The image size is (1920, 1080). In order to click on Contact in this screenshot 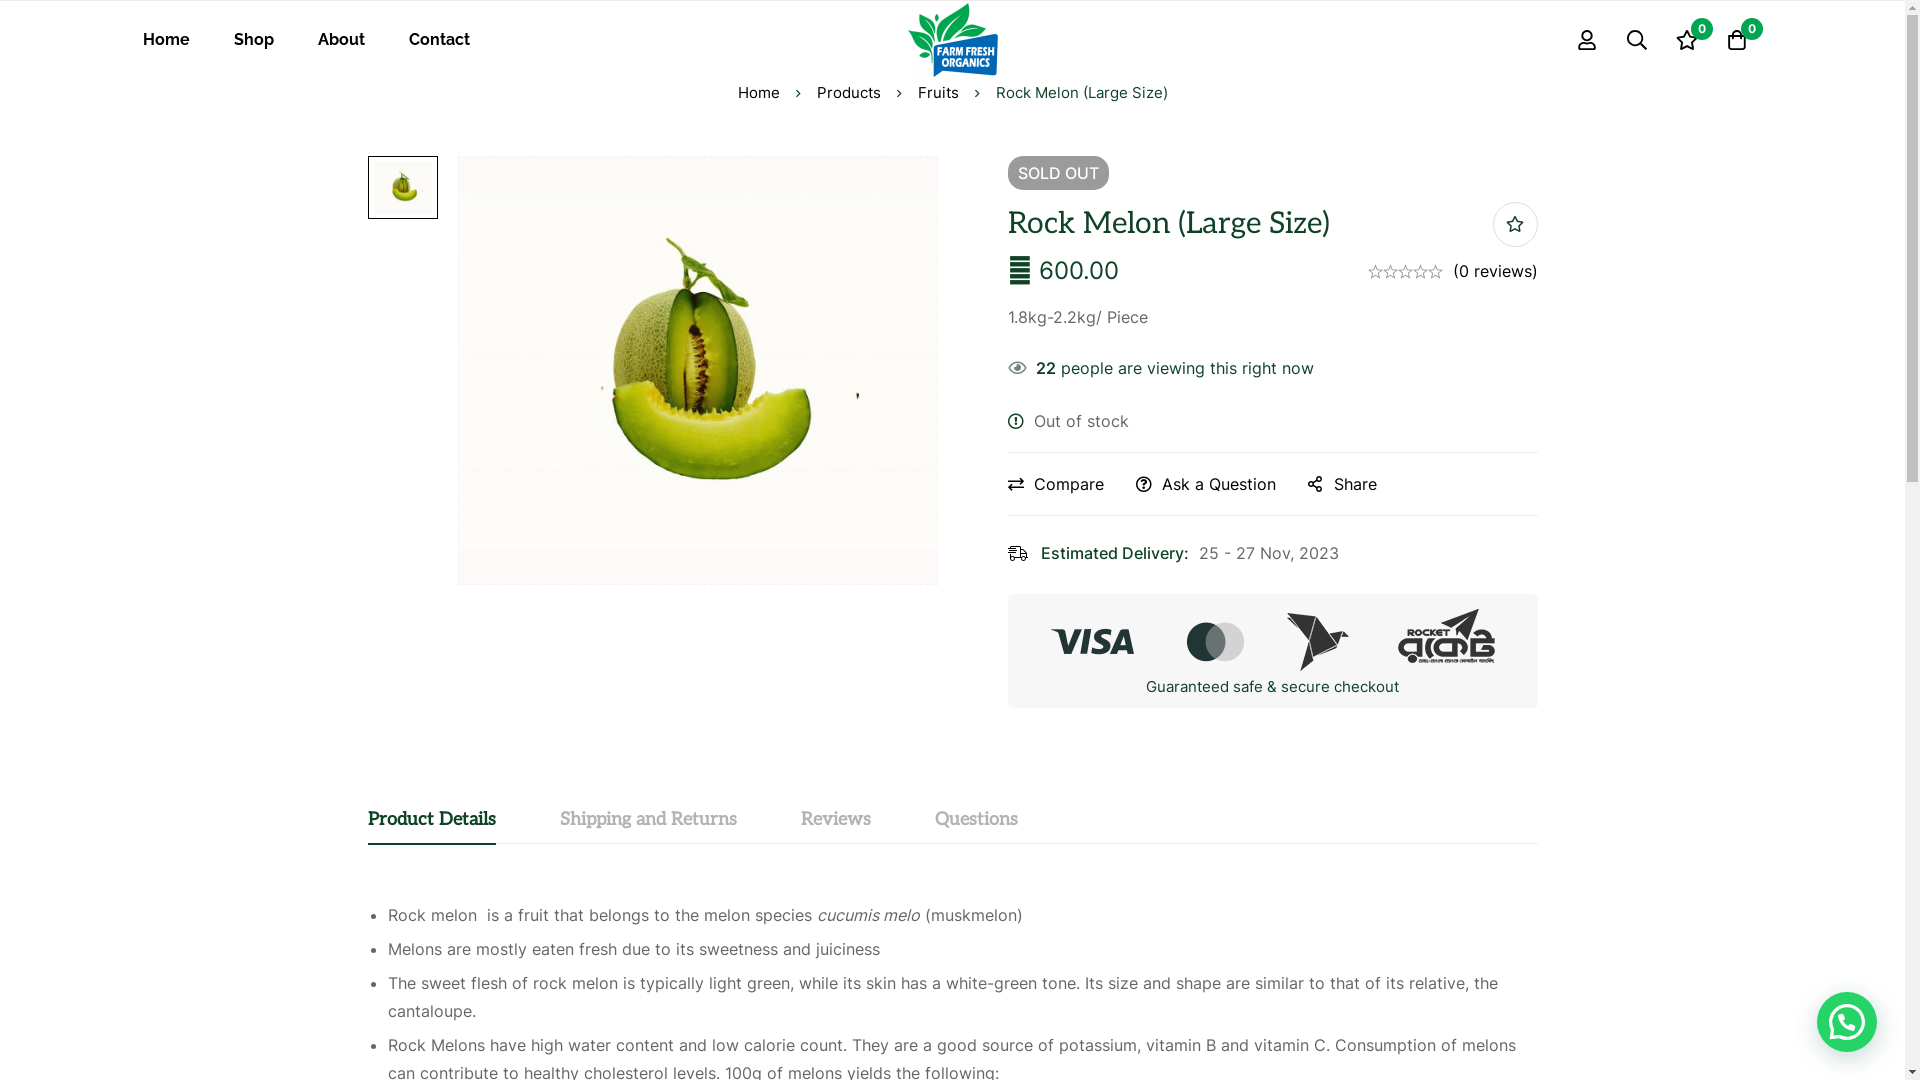, I will do `click(438, 40)`.